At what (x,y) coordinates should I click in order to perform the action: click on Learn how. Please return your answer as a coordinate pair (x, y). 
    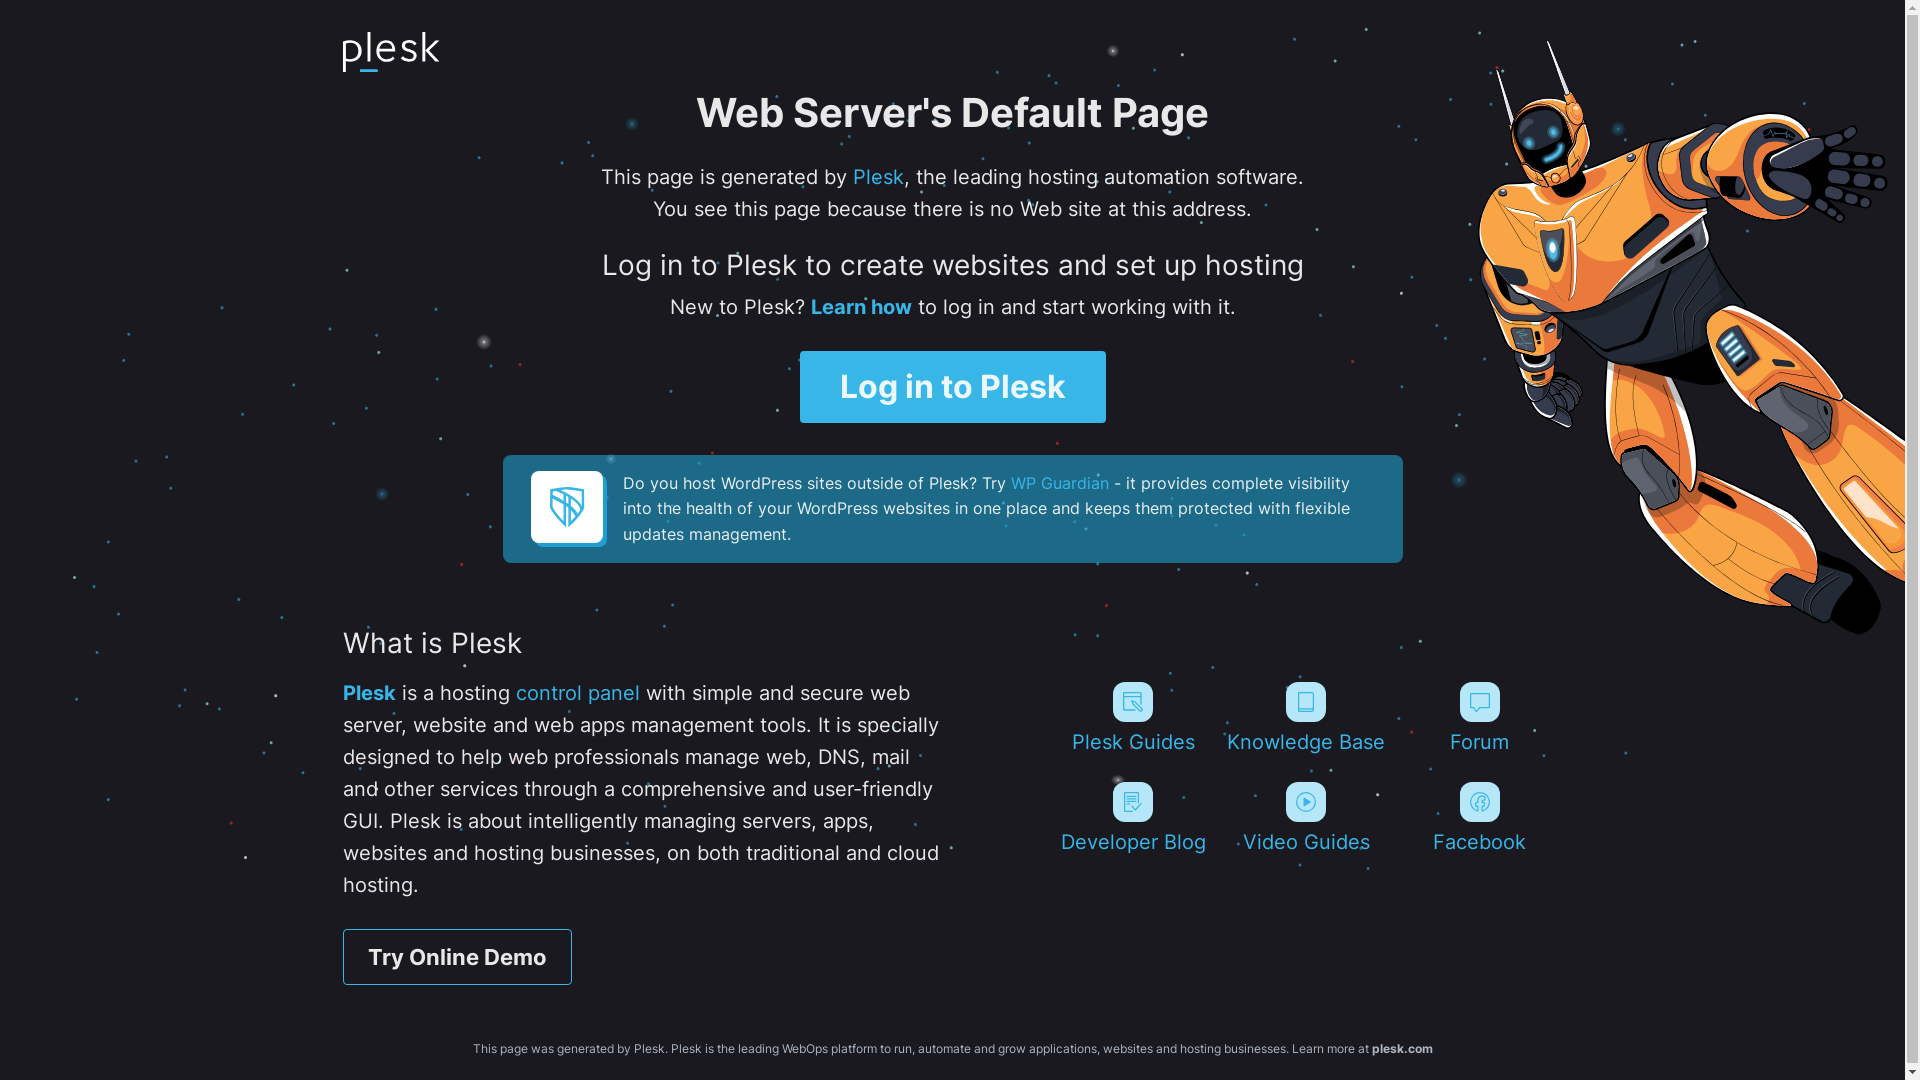
    Looking at the image, I should click on (860, 307).